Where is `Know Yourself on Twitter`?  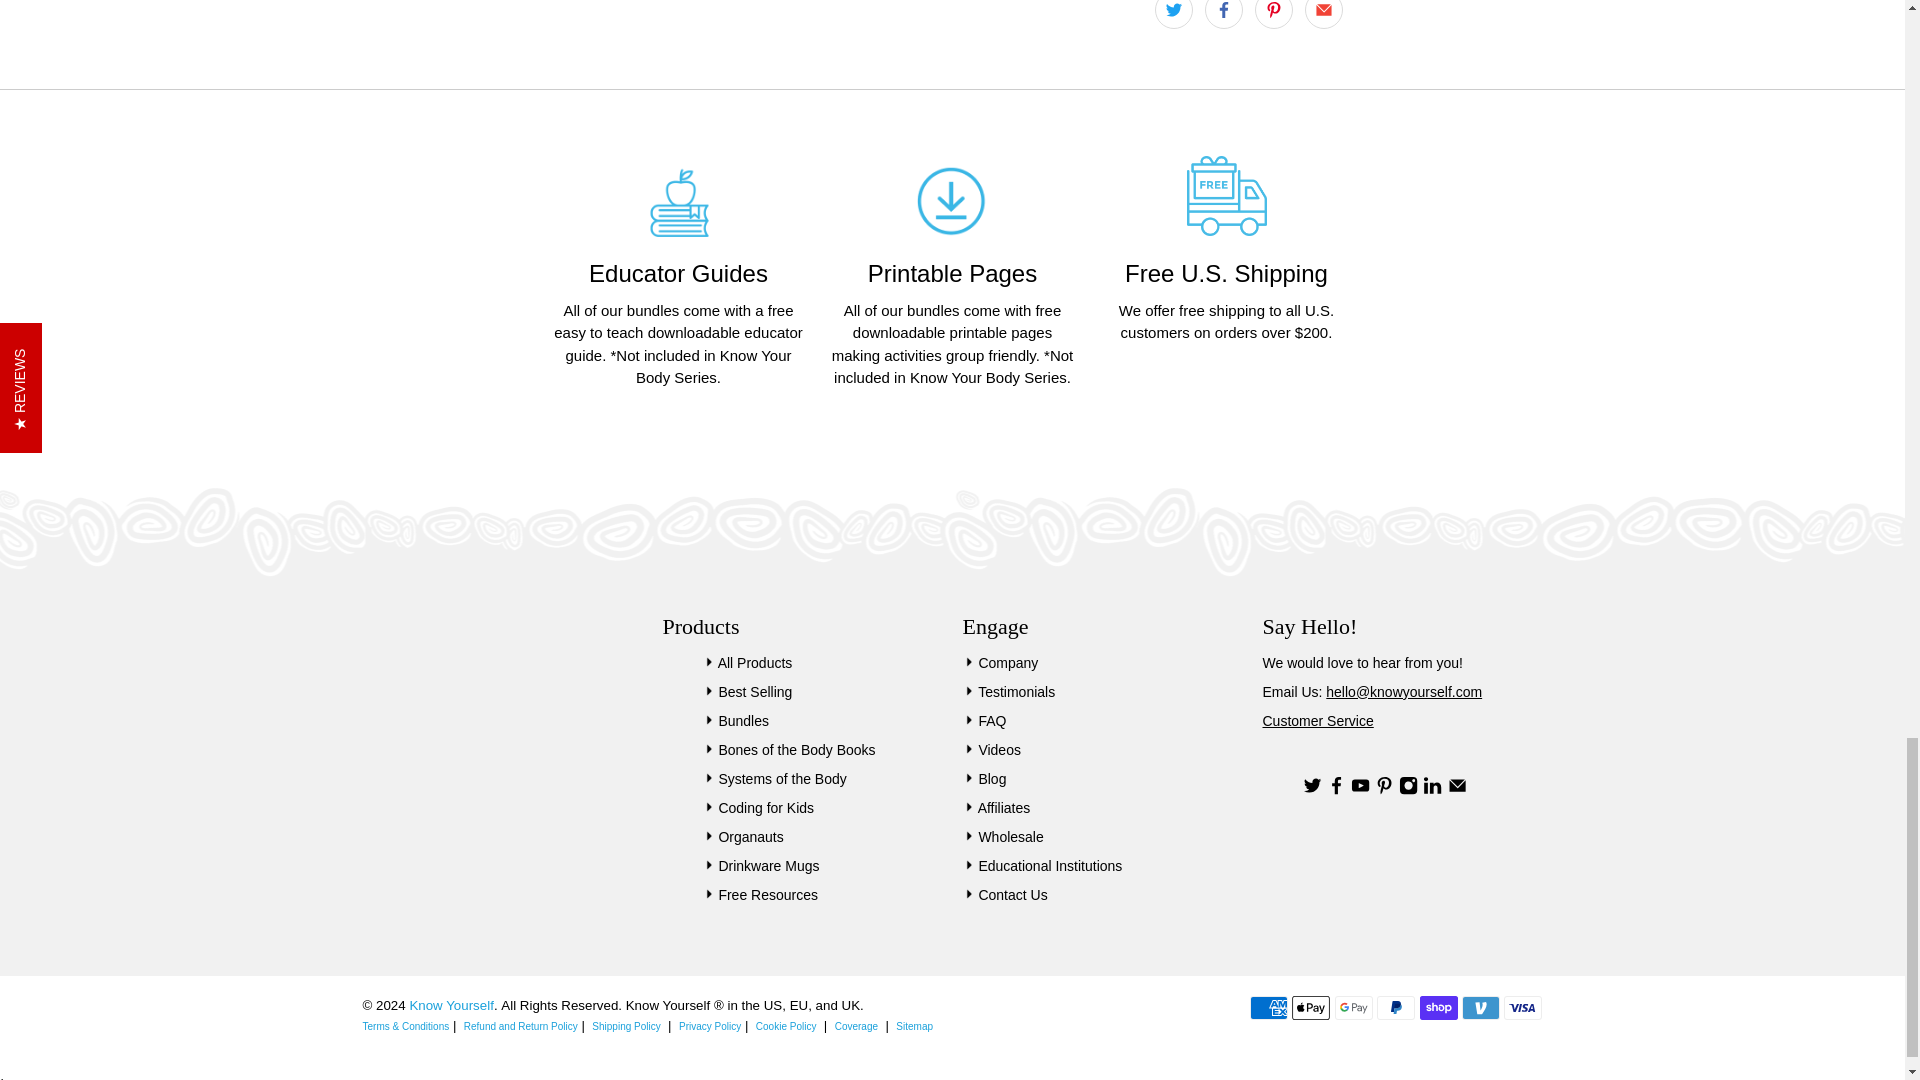
Know Yourself on Twitter is located at coordinates (1310, 790).